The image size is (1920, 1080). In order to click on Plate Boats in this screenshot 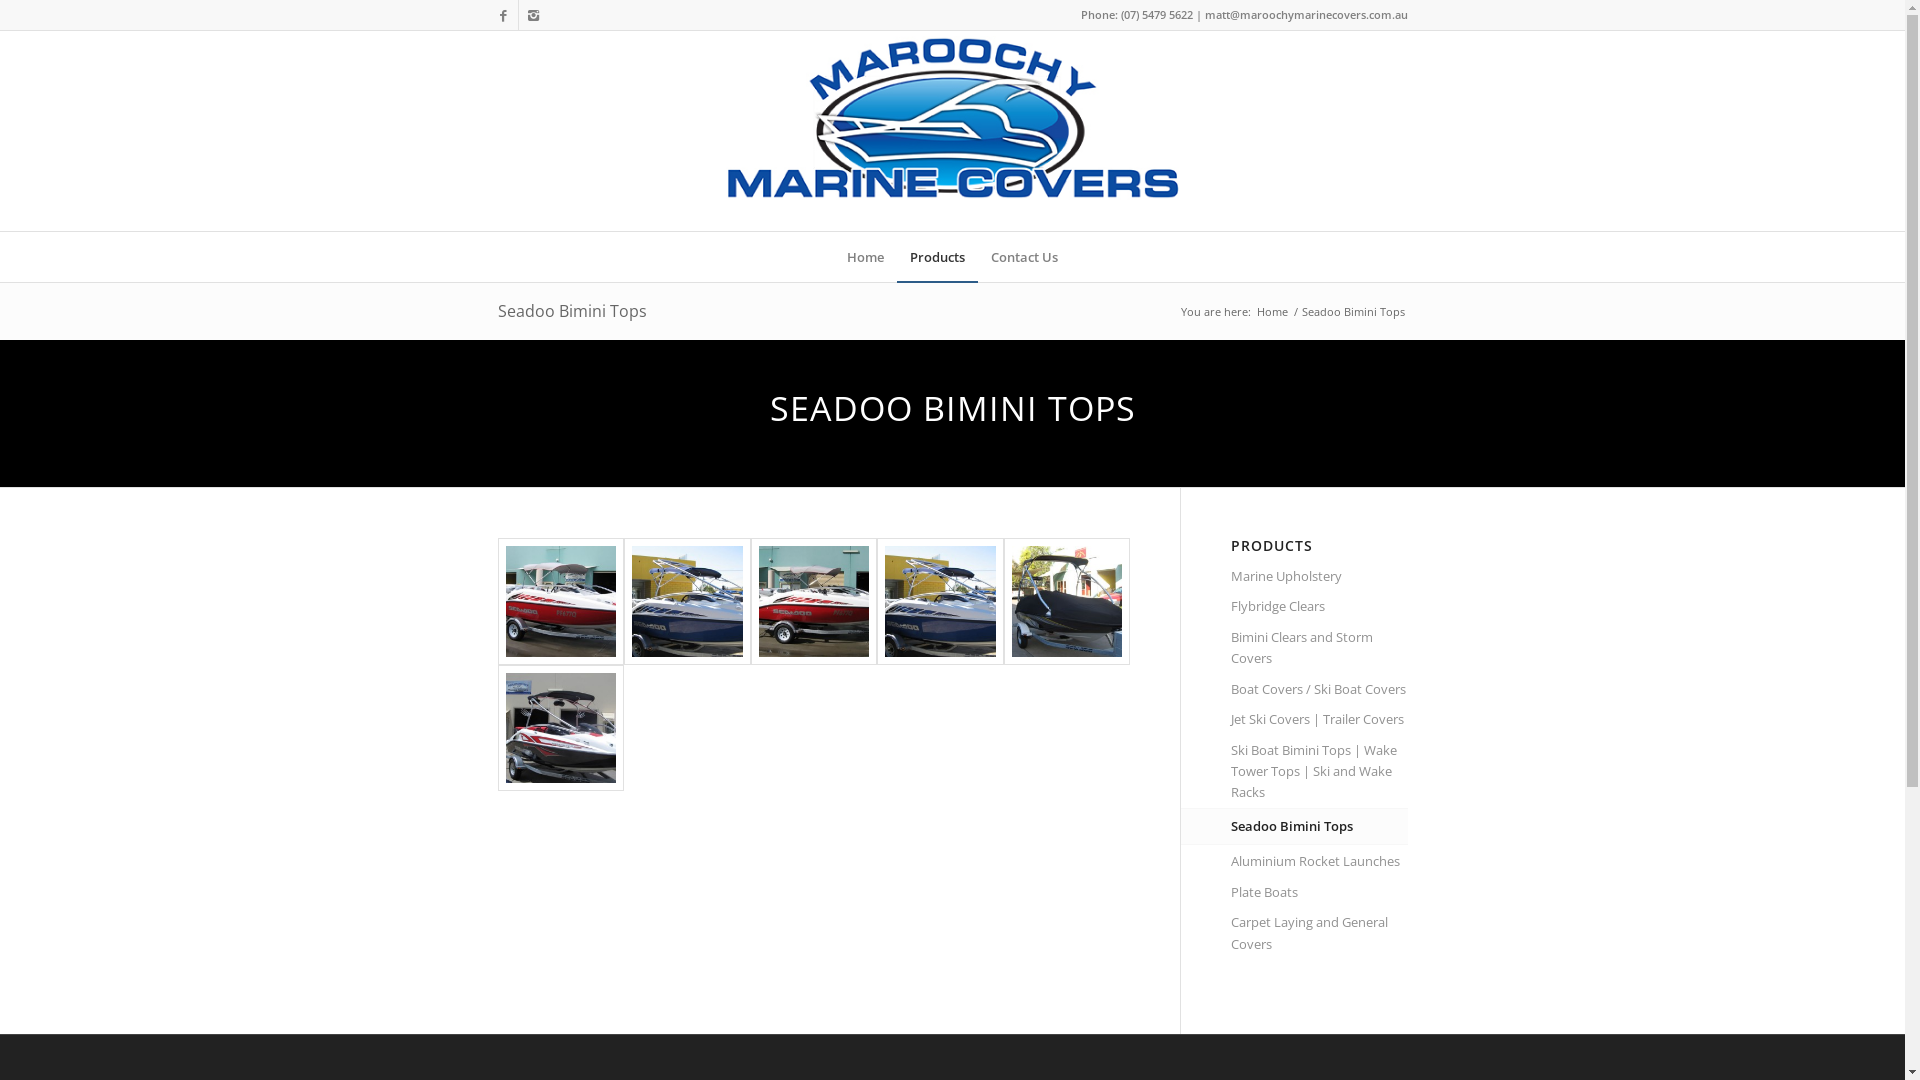, I will do `click(1320, 893)`.